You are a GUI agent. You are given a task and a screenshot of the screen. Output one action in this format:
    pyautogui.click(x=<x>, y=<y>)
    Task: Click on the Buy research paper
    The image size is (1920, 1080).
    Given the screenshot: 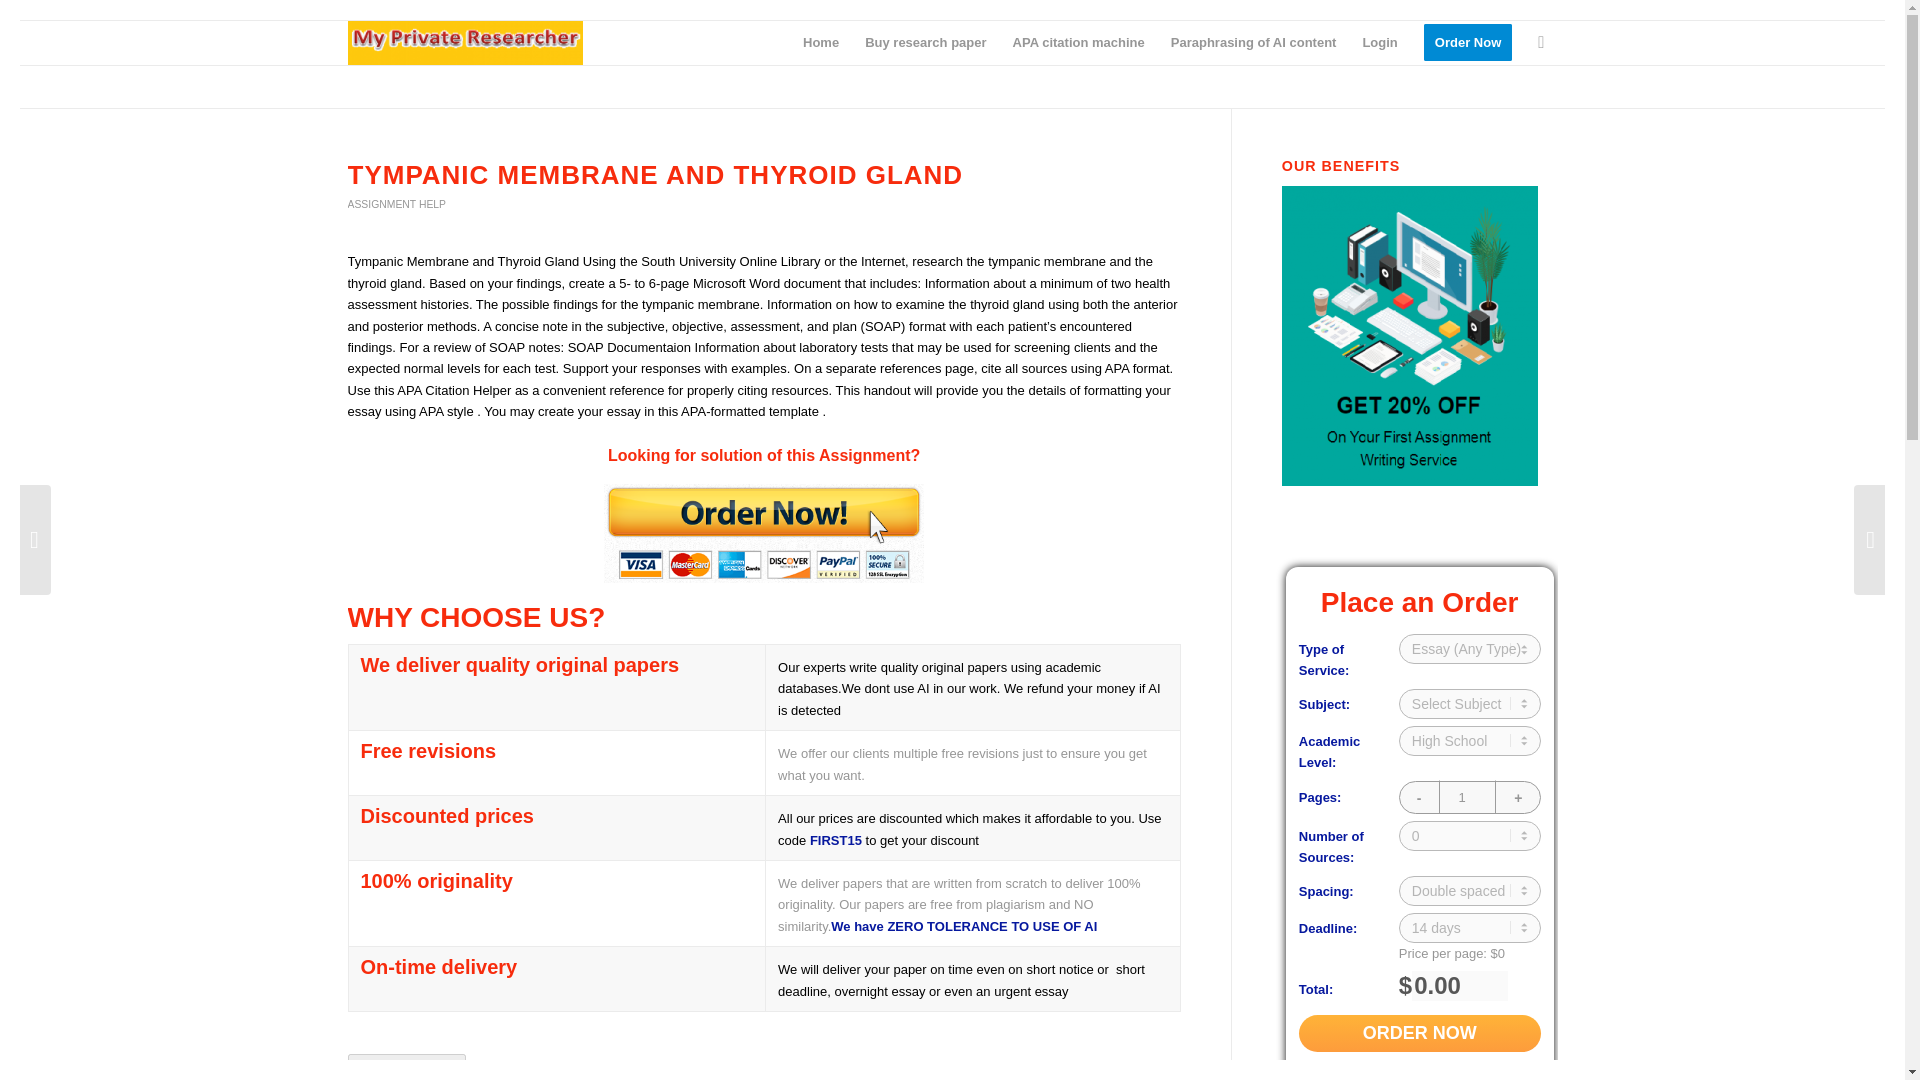 What is the action you would take?
    pyautogui.click(x=925, y=42)
    